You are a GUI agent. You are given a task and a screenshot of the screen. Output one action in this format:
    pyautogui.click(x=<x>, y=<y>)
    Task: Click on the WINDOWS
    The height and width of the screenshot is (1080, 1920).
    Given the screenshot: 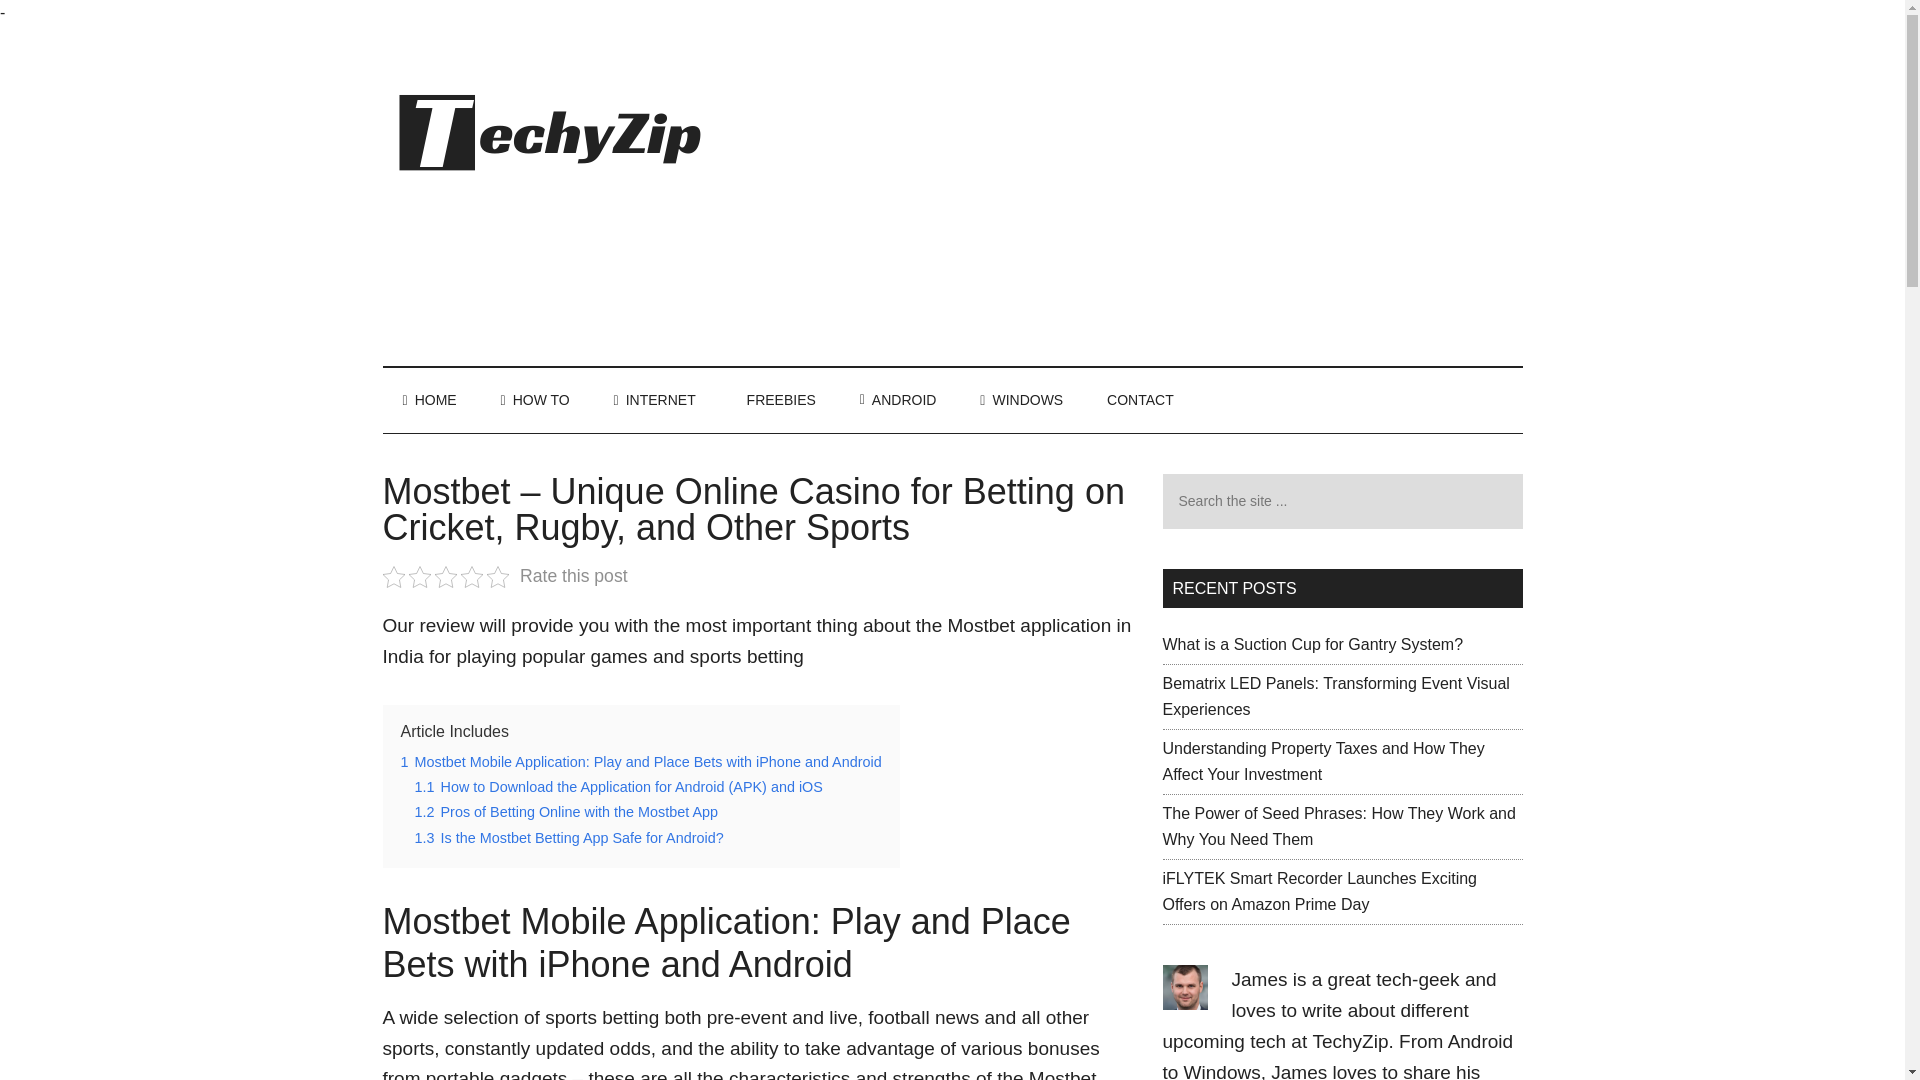 What is the action you would take?
    pyautogui.click(x=1021, y=400)
    